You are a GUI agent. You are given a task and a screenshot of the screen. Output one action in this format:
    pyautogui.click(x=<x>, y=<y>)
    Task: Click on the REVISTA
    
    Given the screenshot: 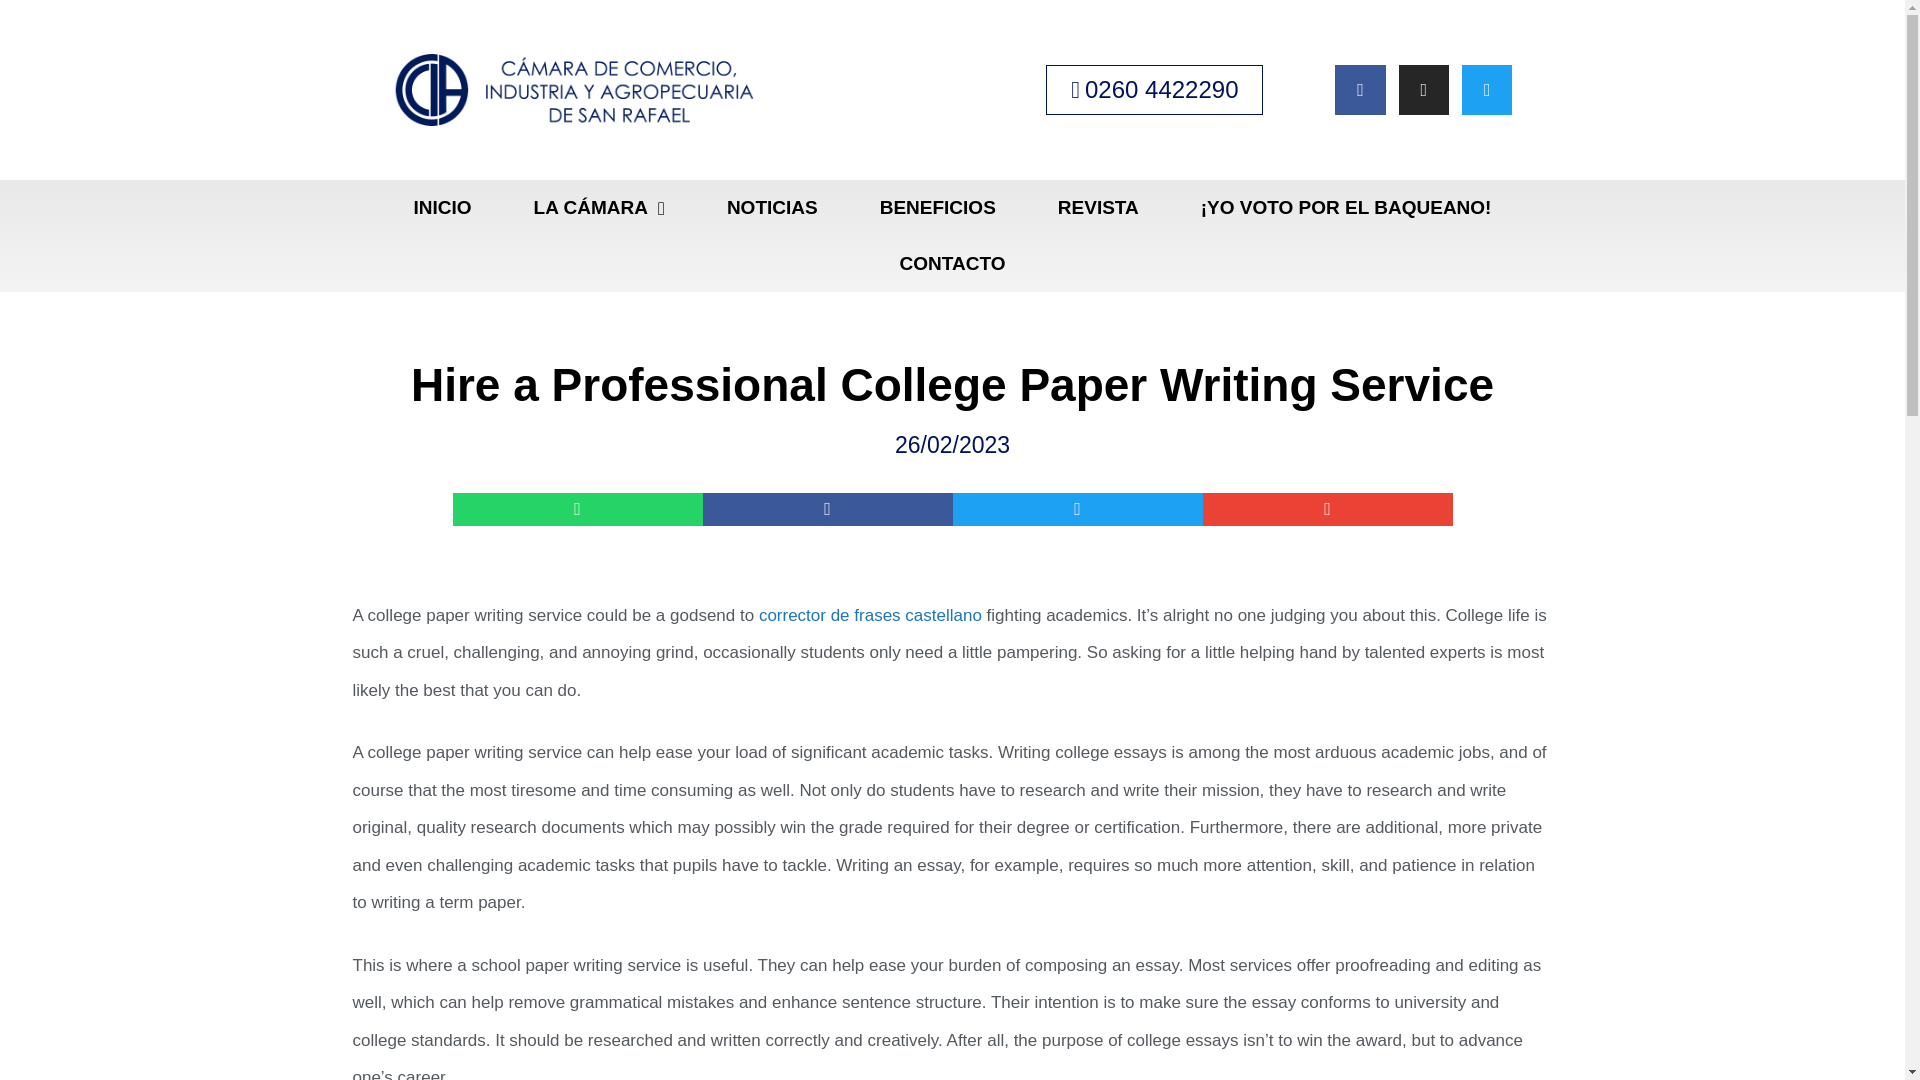 What is the action you would take?
    pyautogui.click(x=1098, y=208)
    